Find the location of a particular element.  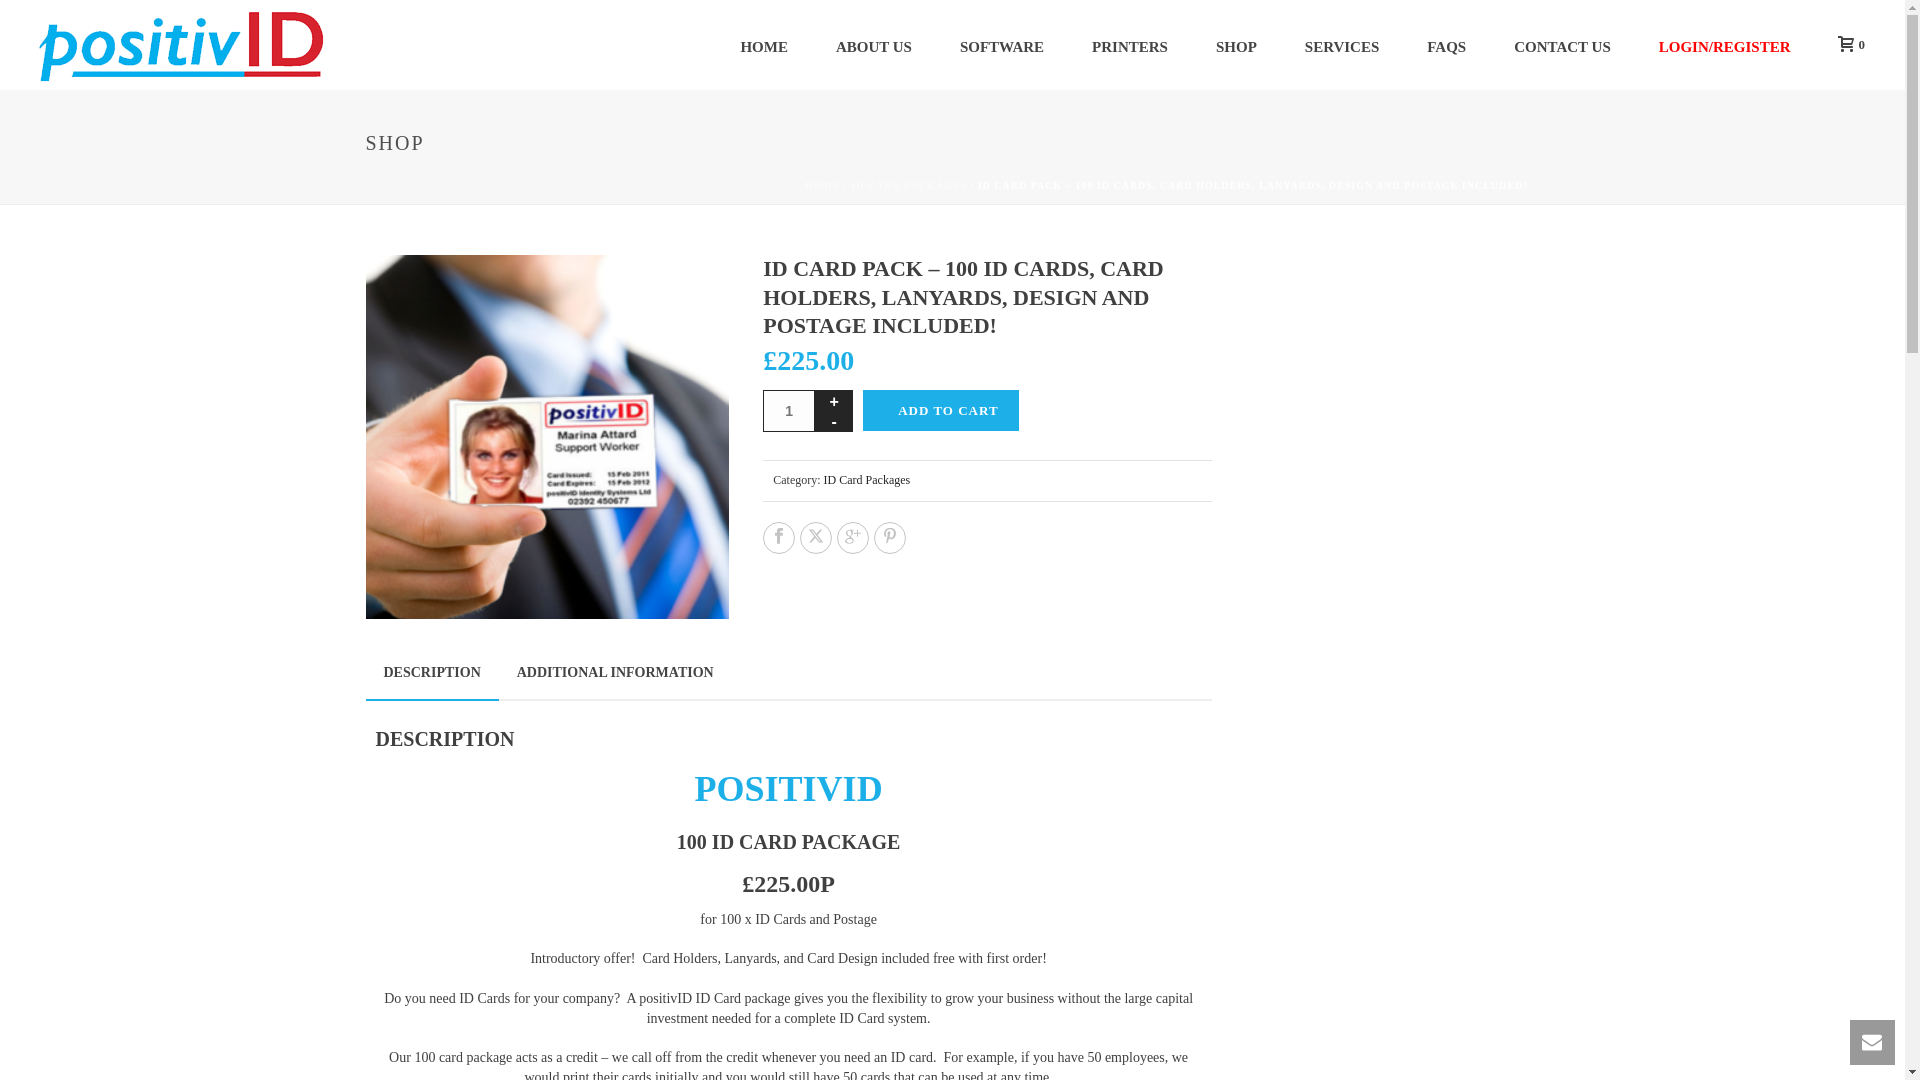

web-card-product-image is located at coordinates (548, 436).